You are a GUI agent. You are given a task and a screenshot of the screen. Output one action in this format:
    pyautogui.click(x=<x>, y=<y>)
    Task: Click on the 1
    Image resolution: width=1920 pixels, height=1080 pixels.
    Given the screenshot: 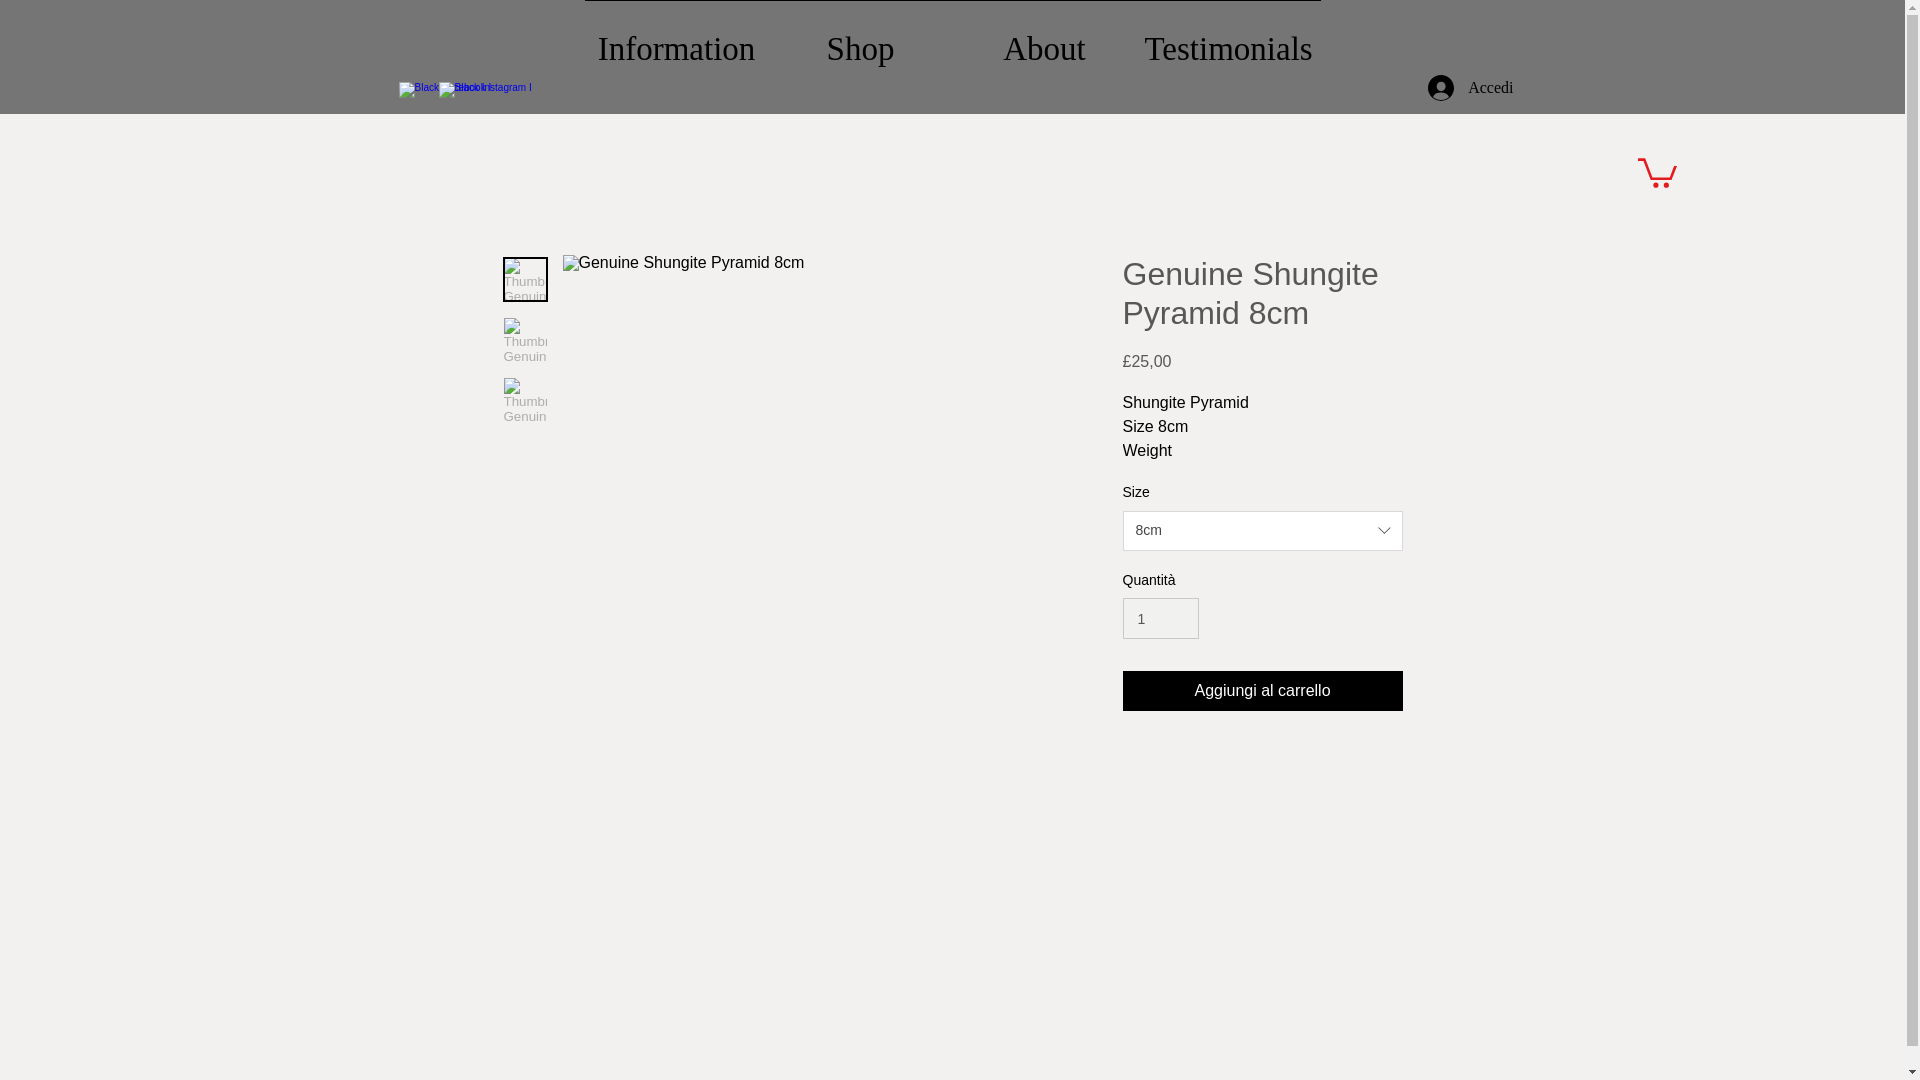 What is the action you would take?
    pyautogui.click(x=1160, y=618)
    